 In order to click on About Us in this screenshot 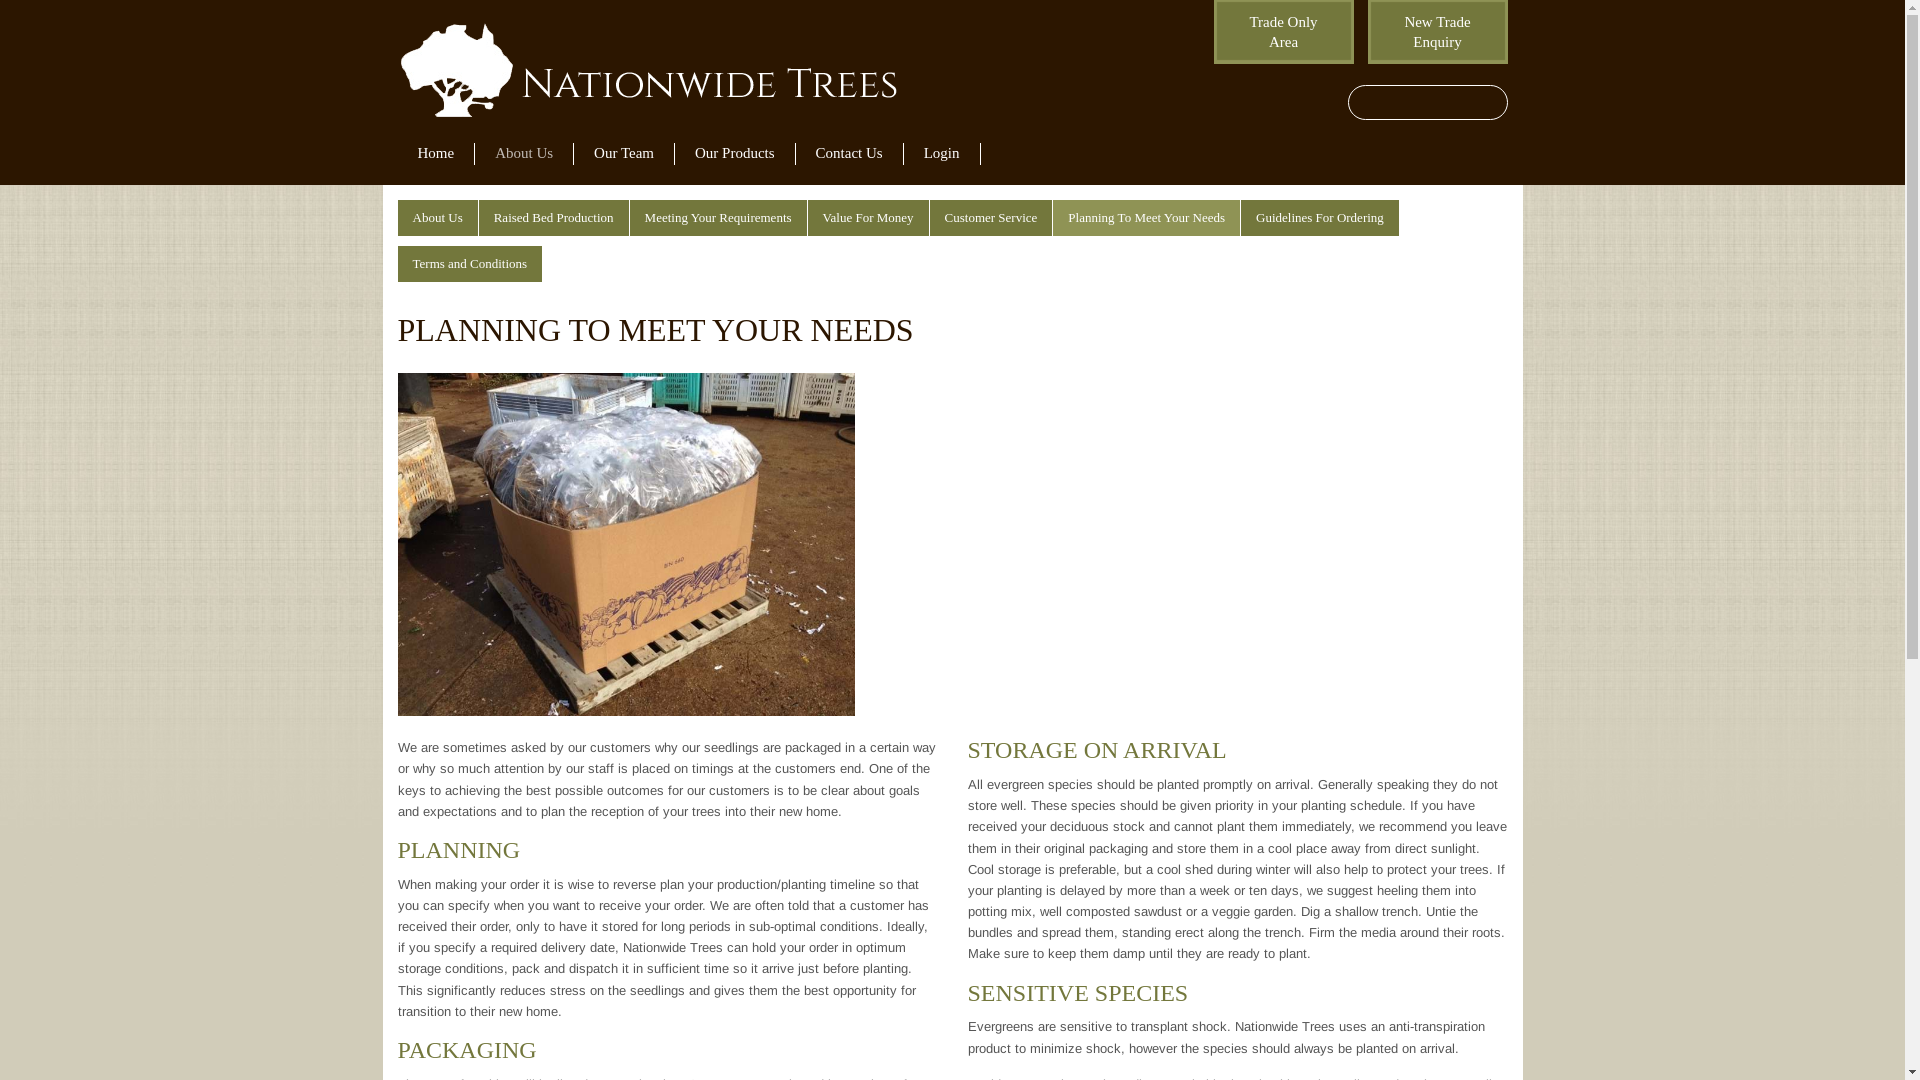, I will do `click(438, 218)`.